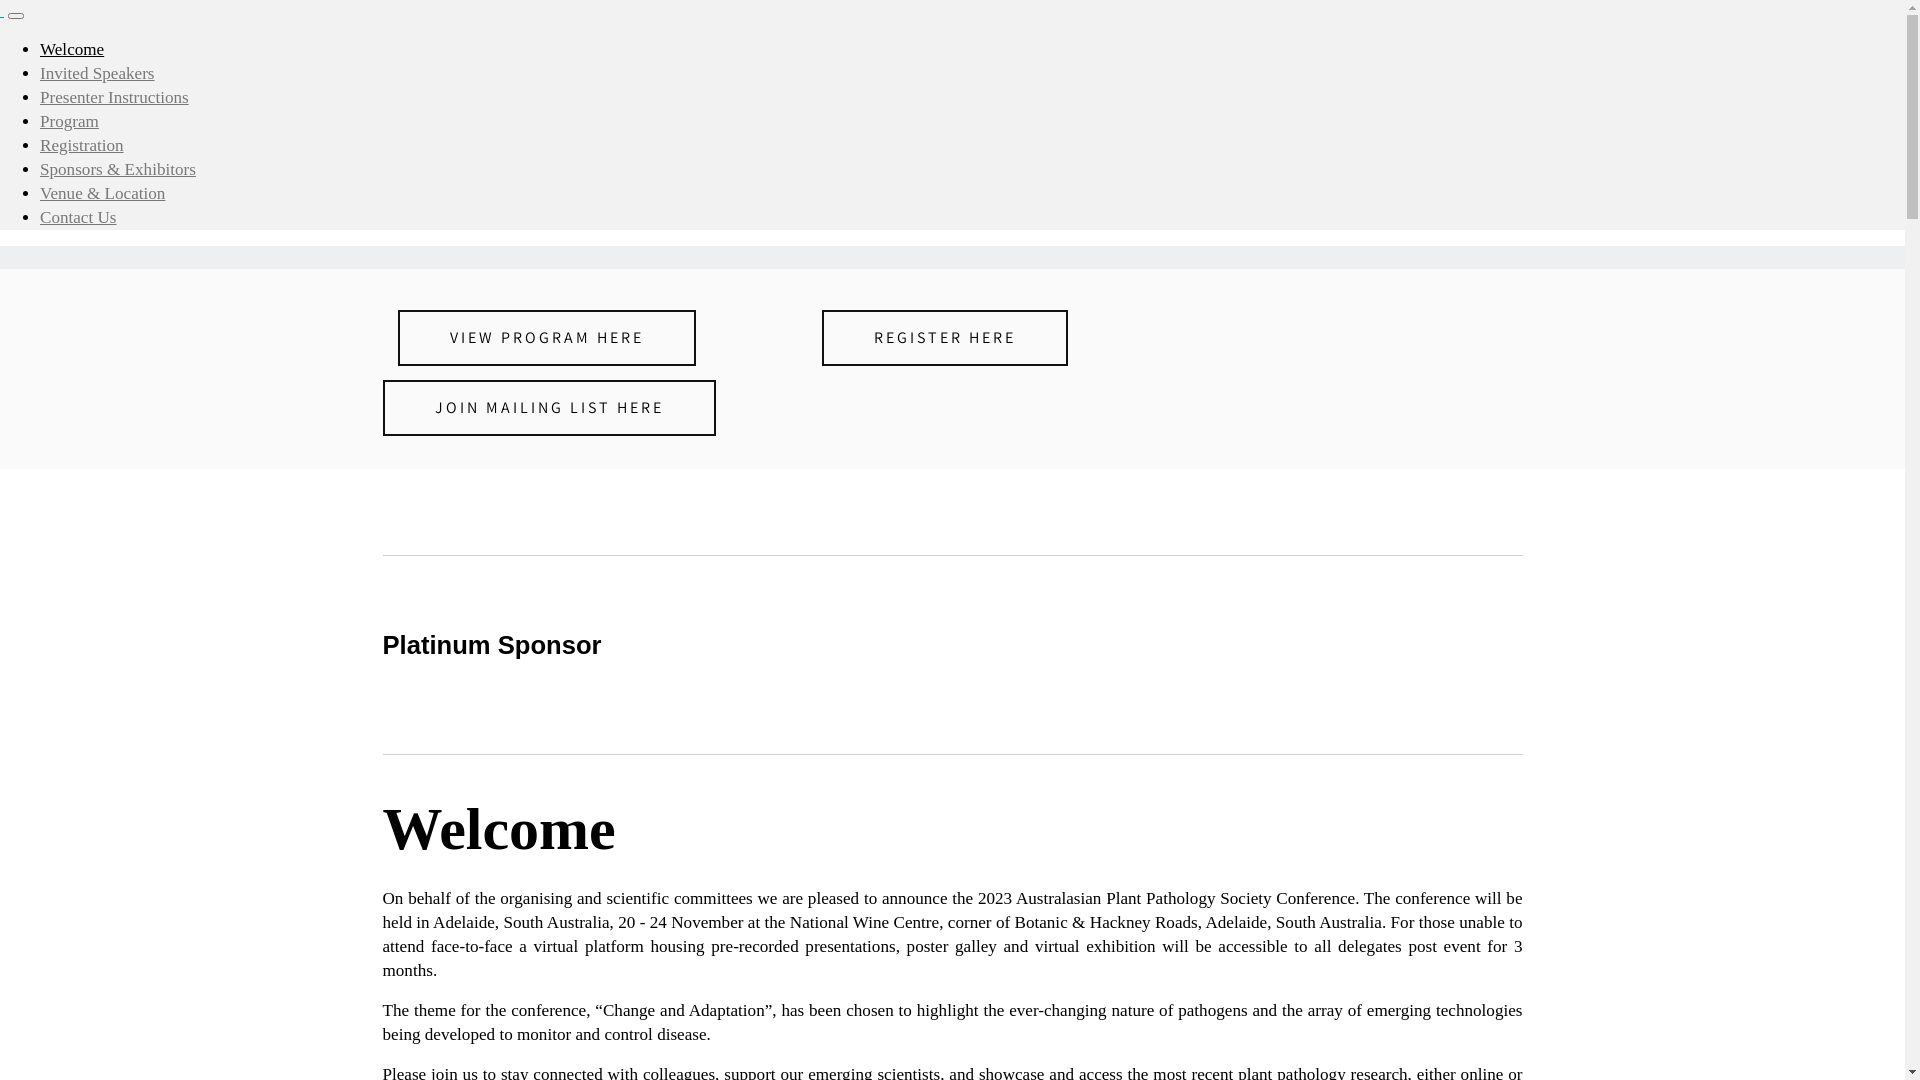 The image size is (1920, 1080). What do you see at coordinates (102, 194) in the screenshot?
I see `Venue & Location` at bounding box center [102, 194].